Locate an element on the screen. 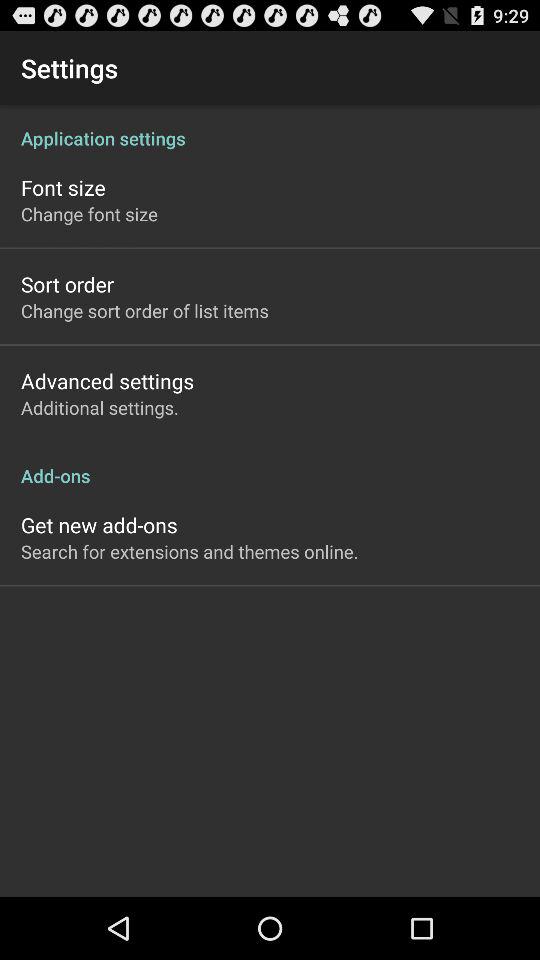 The width and height of the screenshot is (540, 960). choose the application settings at the top is located at coordinates (270, 128).